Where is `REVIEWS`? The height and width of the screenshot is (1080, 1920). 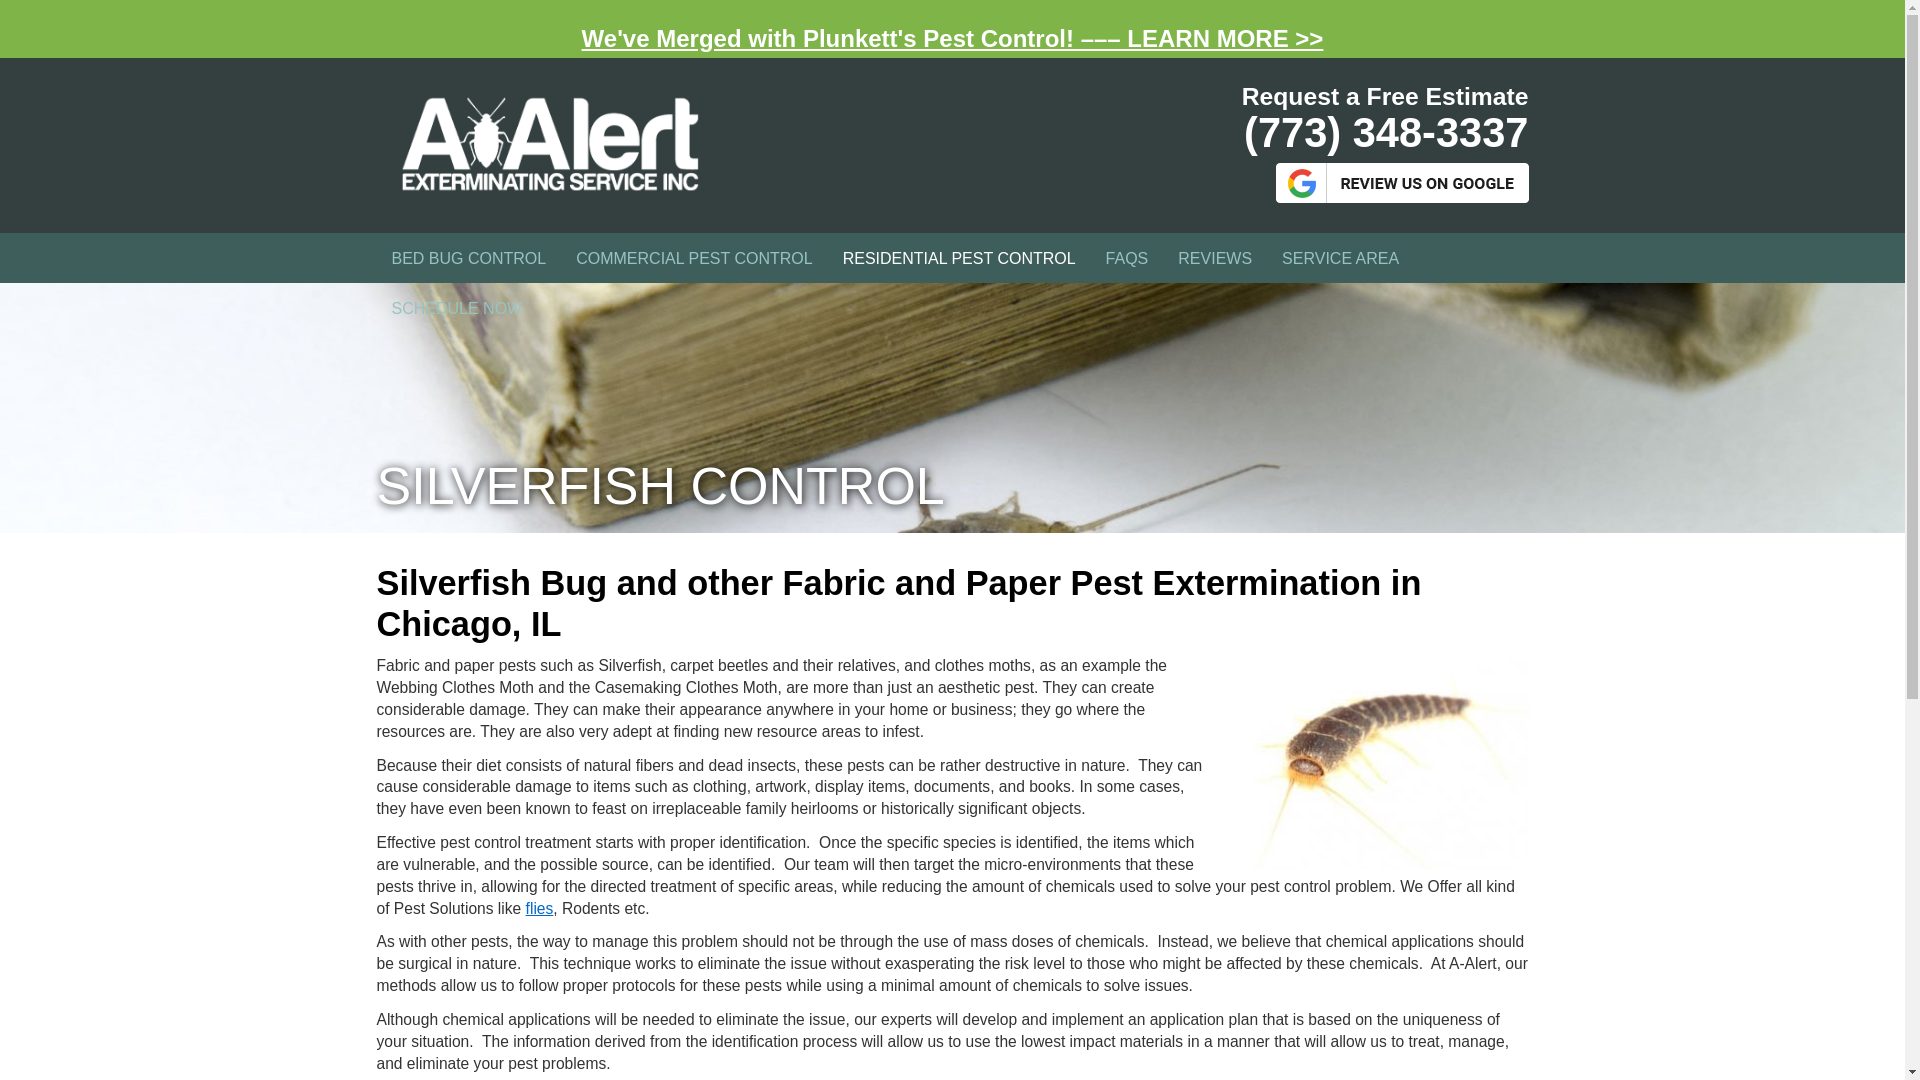 REVIEWS is located at coordinates (1215, 259).